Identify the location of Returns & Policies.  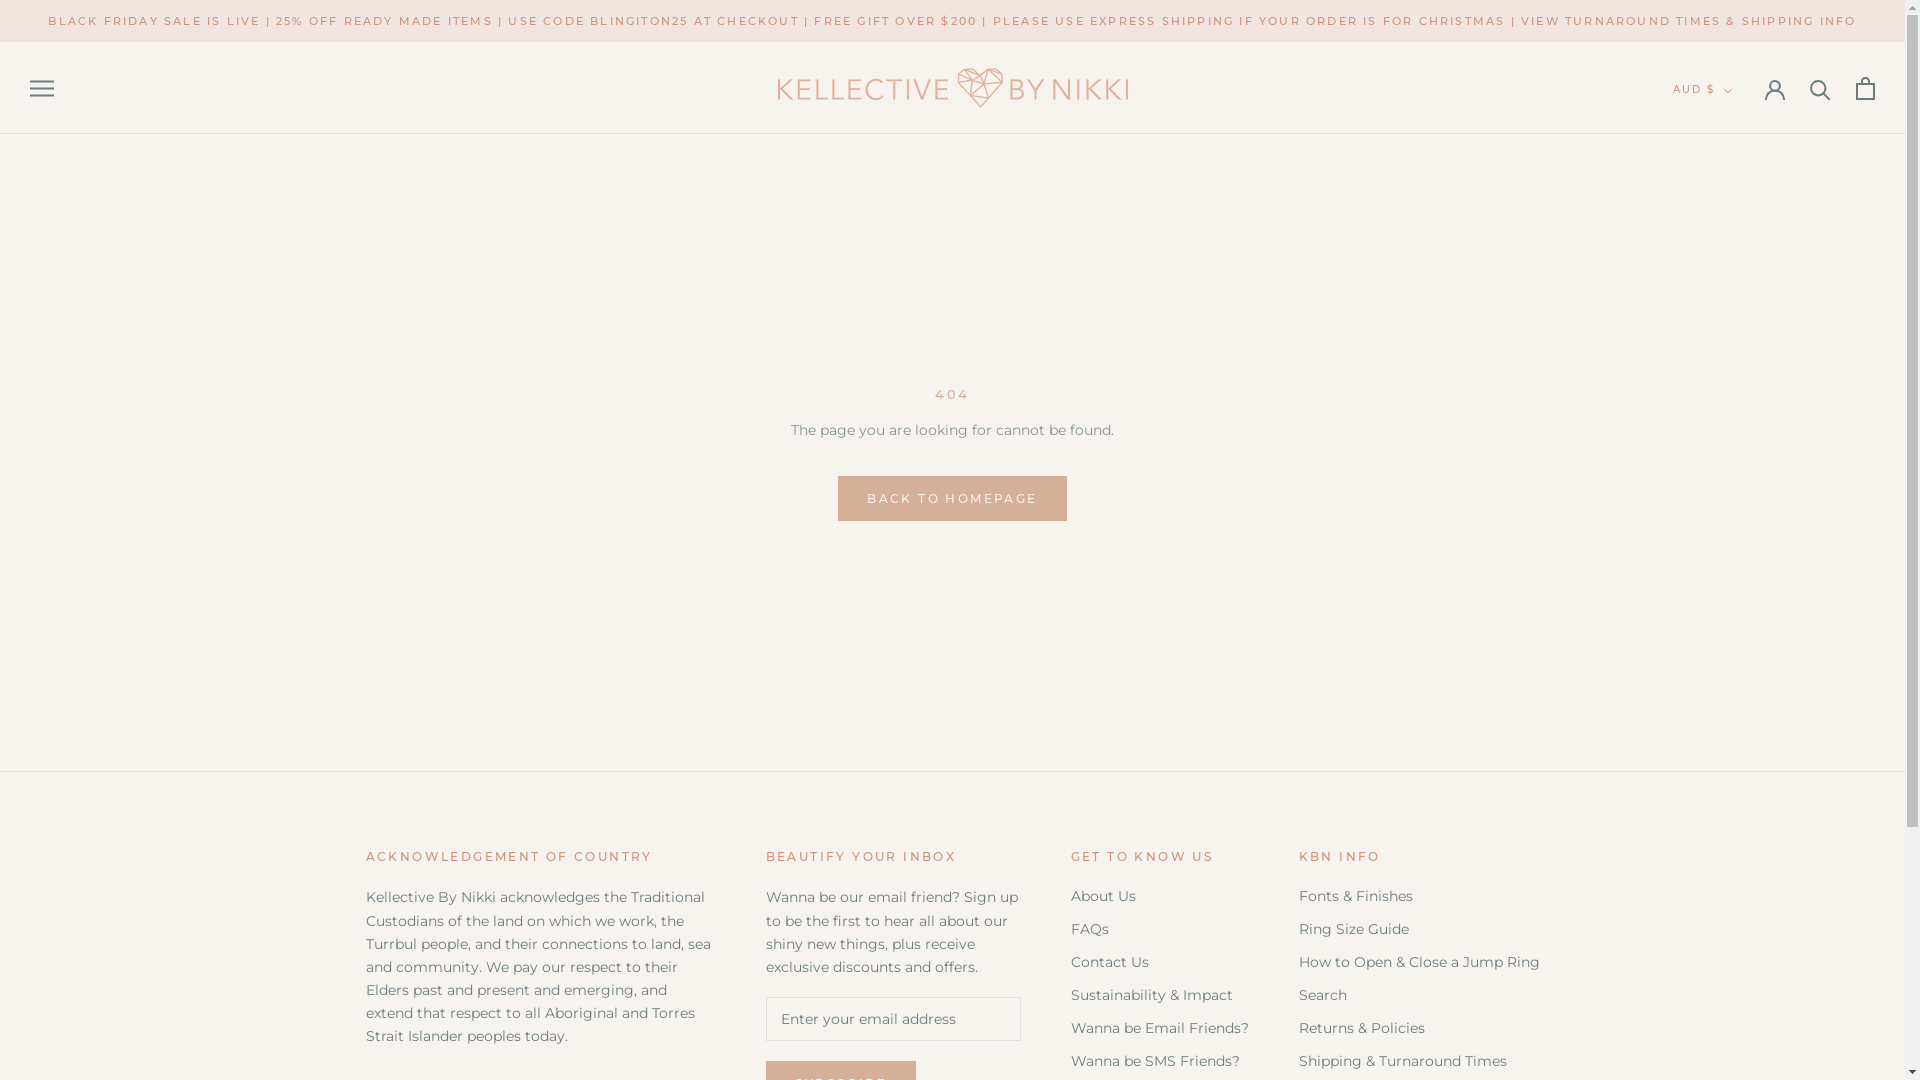
(1418, 1028).